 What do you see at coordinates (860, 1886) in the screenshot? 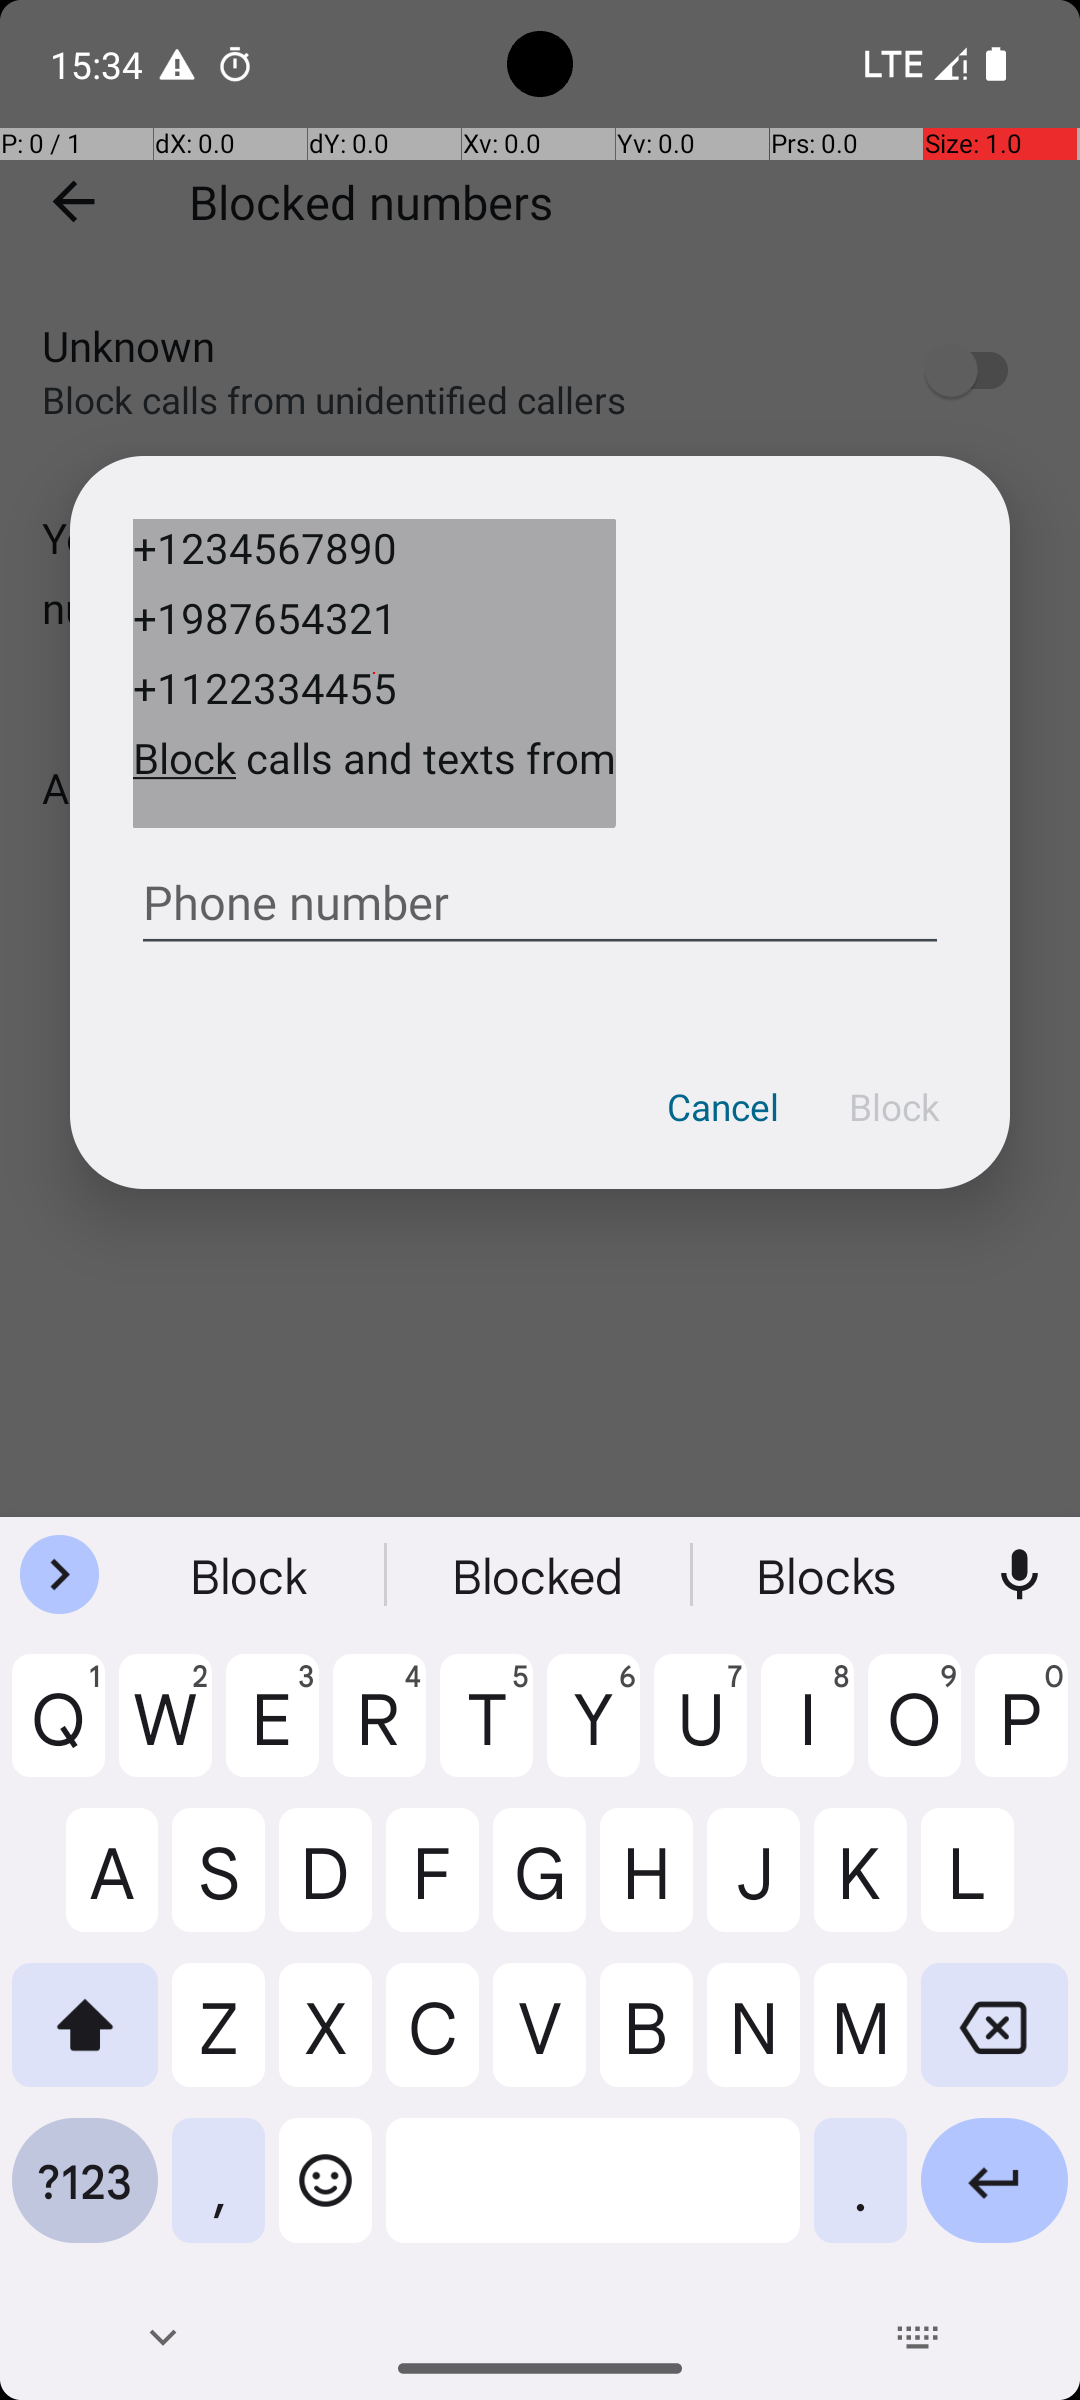
I see `K` at bounding box center [860, 1886].